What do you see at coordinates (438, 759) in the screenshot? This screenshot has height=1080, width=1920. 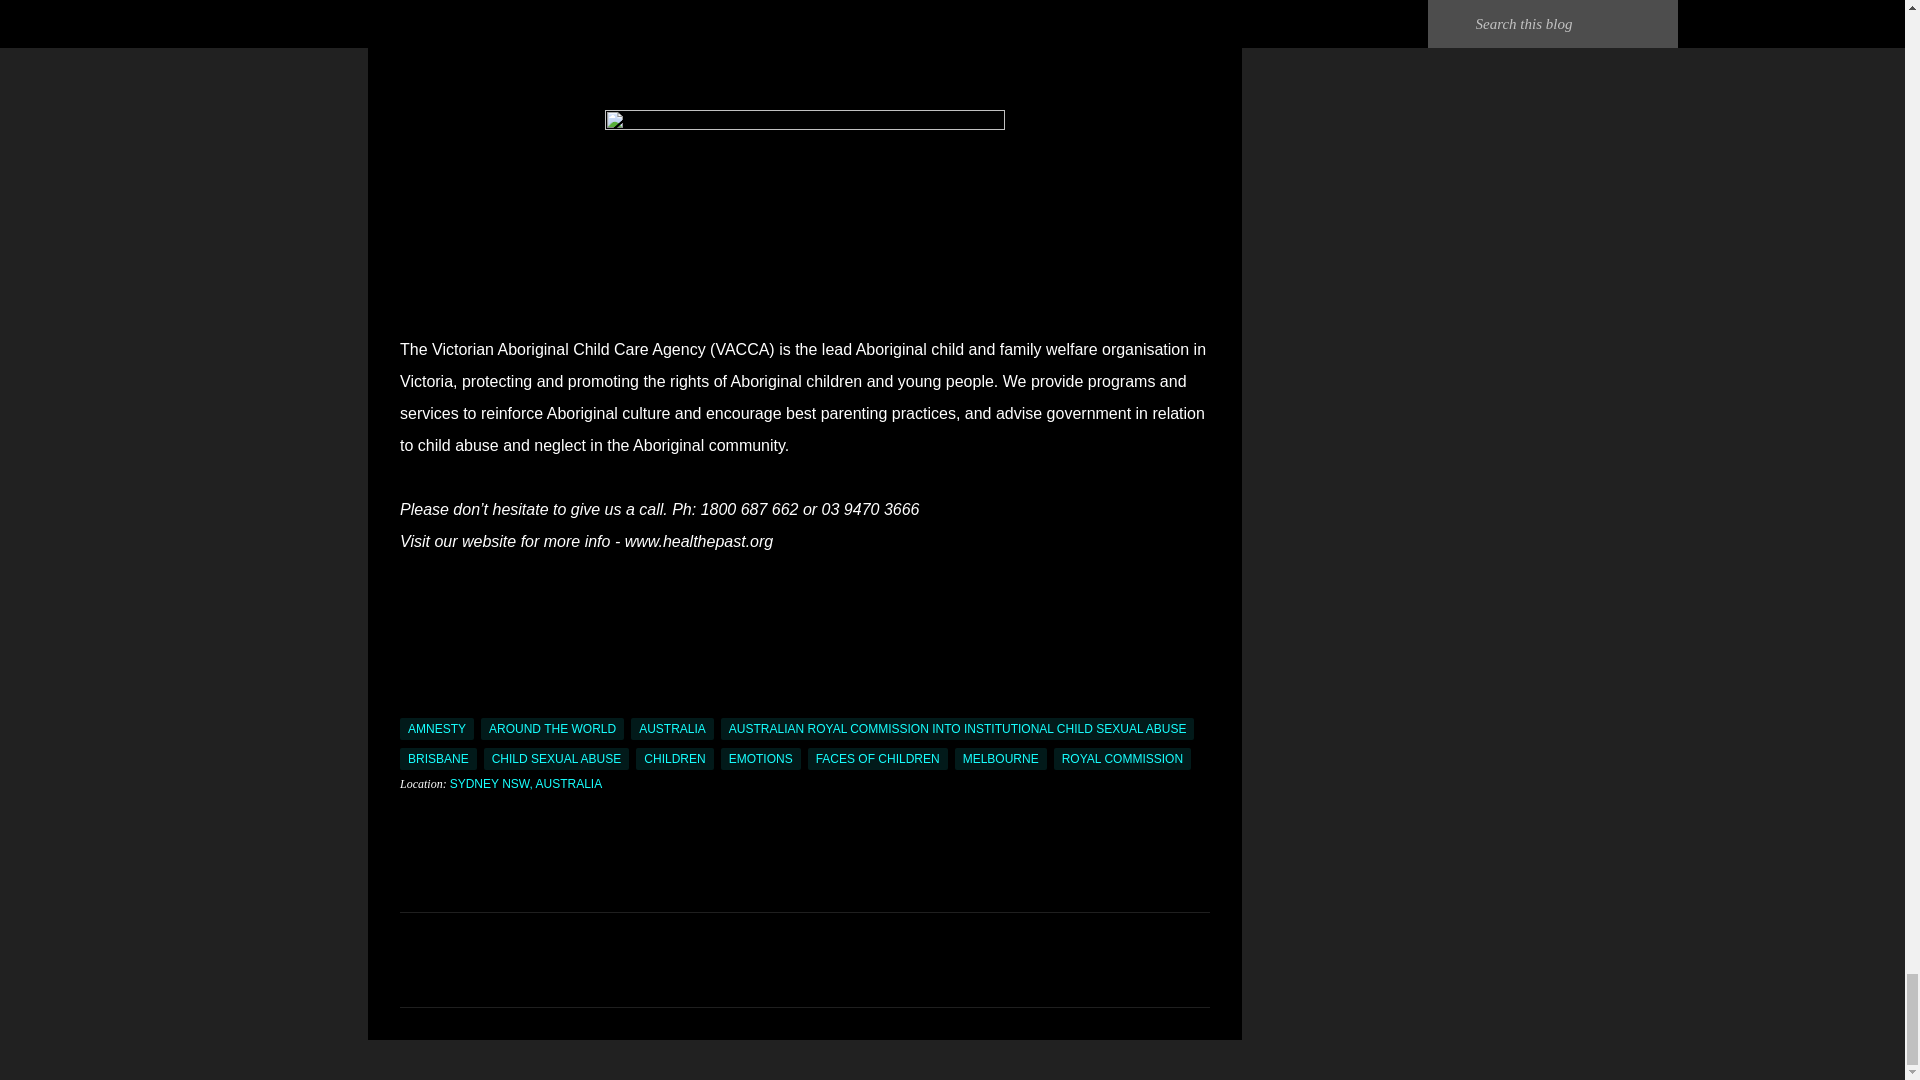 I see `BRISBANE` at bounding box center [438, 759].